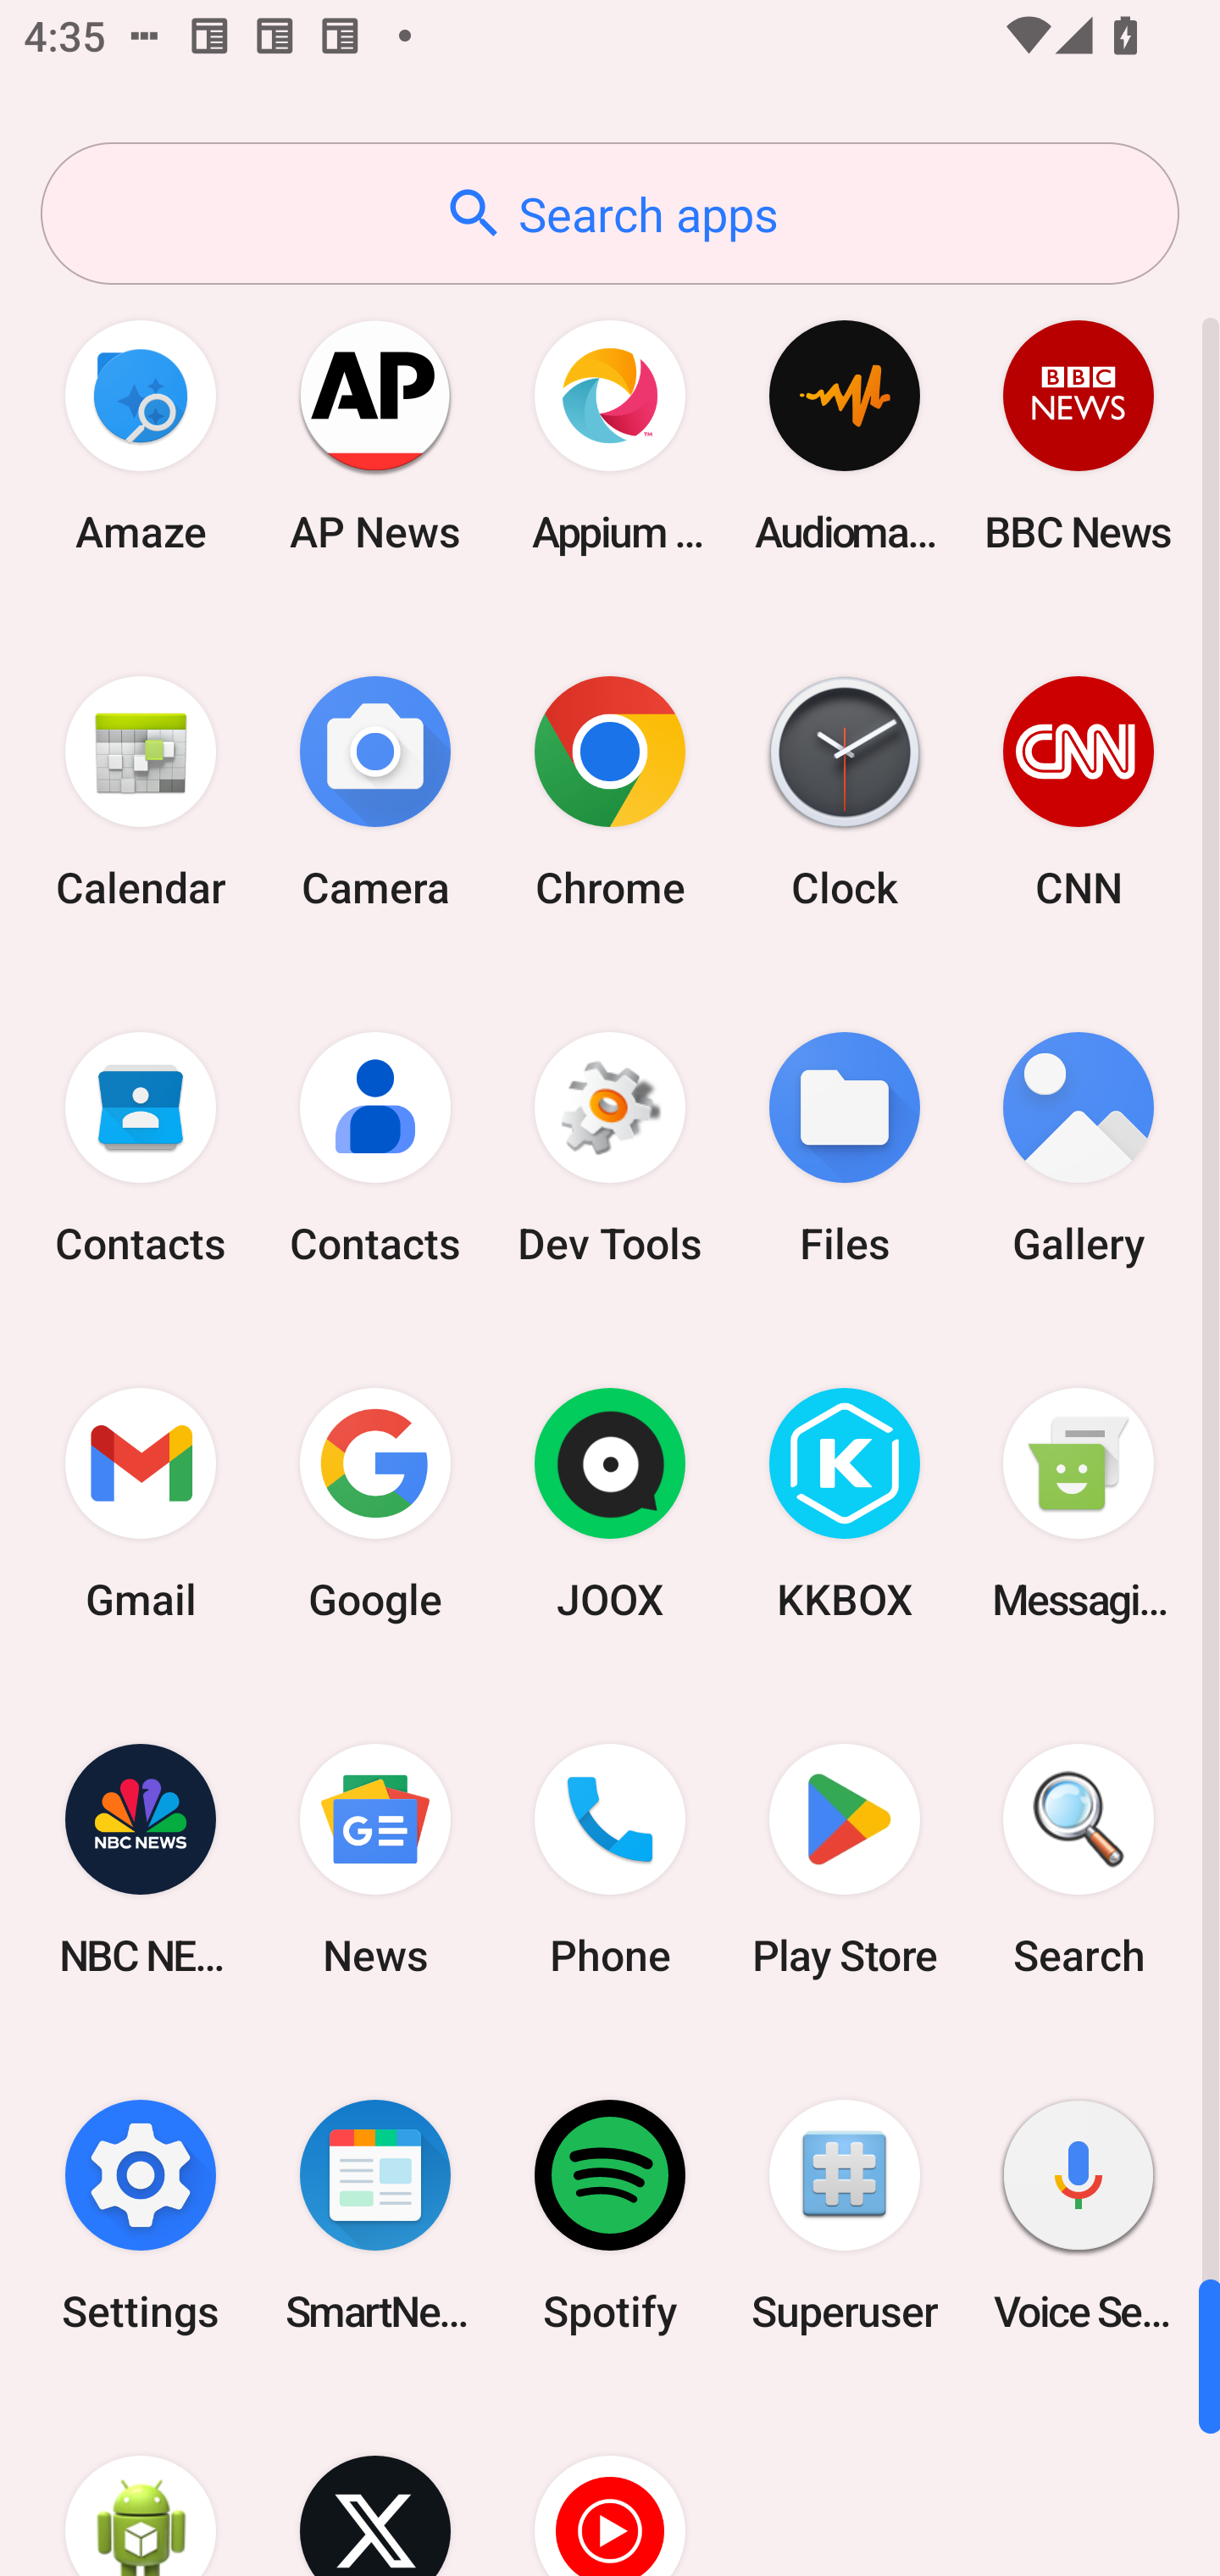 The image size is (1220, 2576). Describe the element at coordinates (375, 1859) in the screenshot. I see `News` at that location.